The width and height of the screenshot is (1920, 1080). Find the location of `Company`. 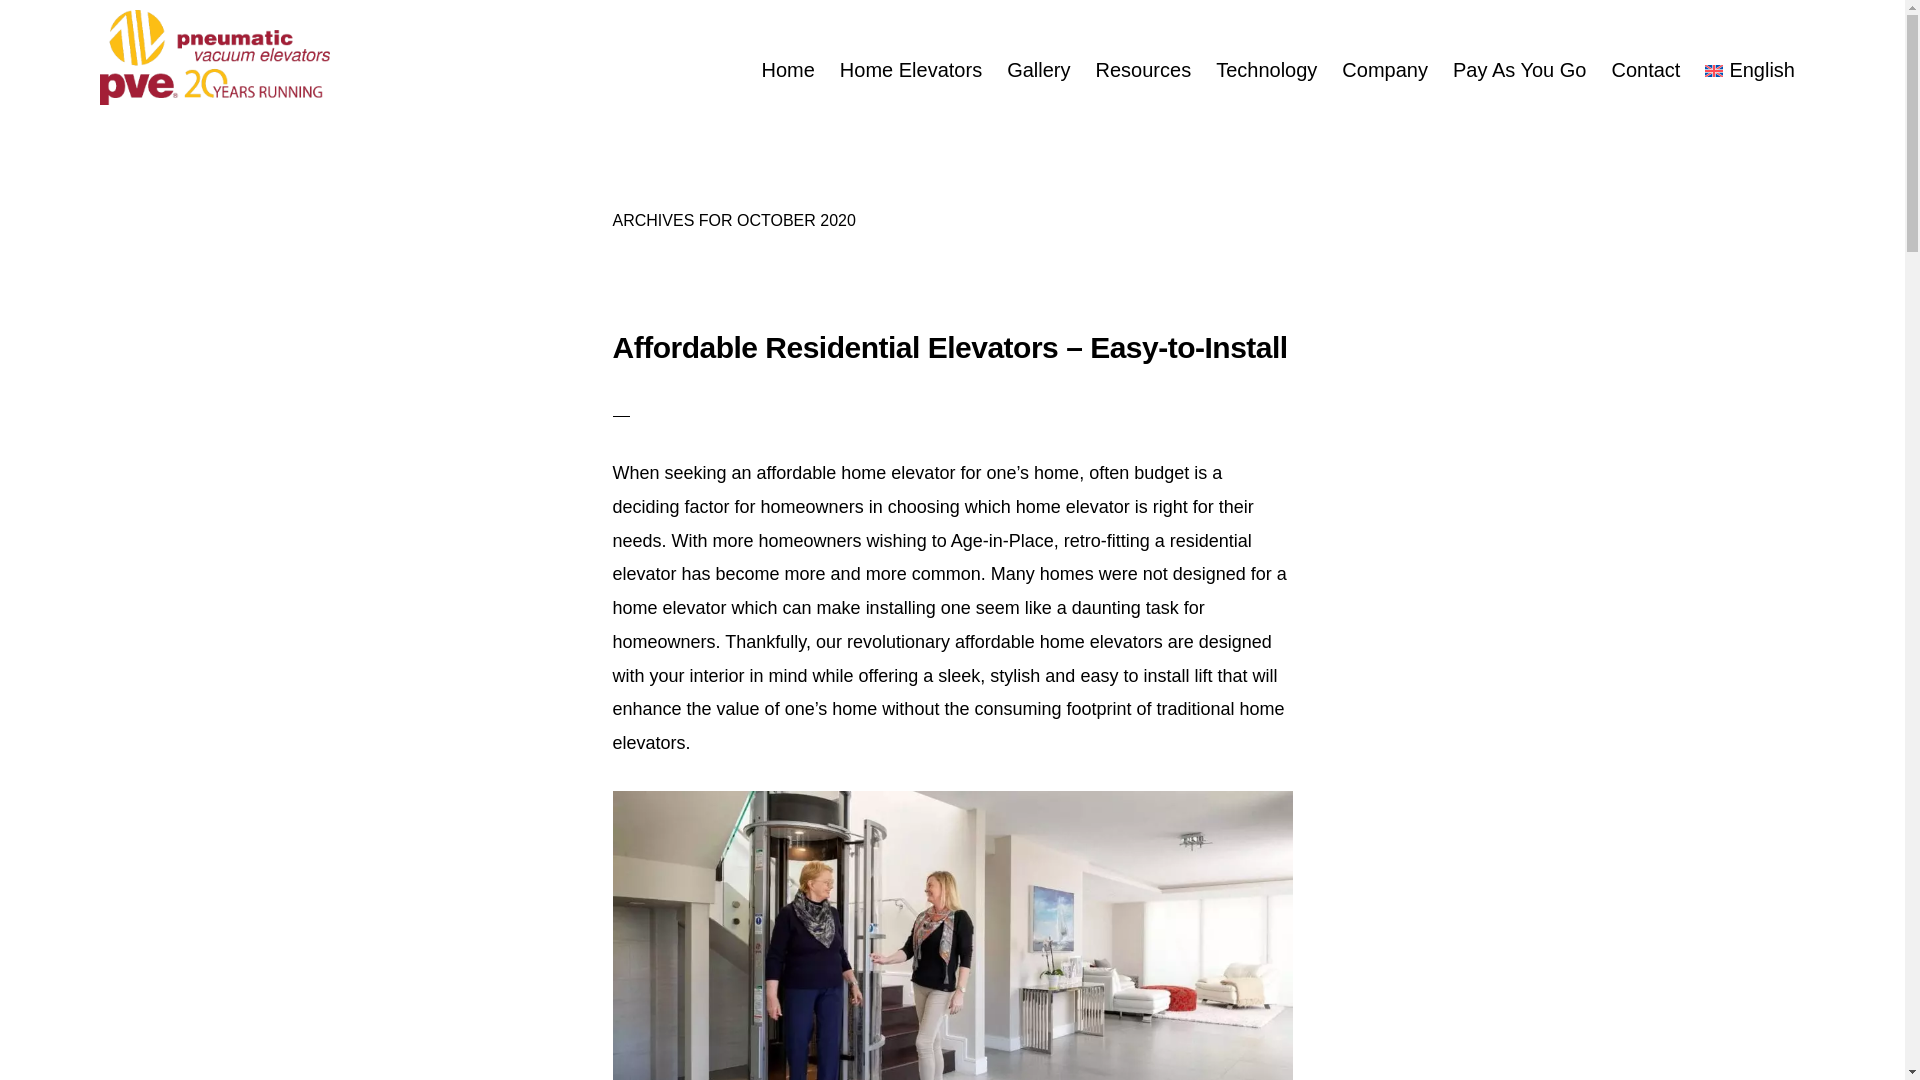

Company is located at coordinates (1385, 70).